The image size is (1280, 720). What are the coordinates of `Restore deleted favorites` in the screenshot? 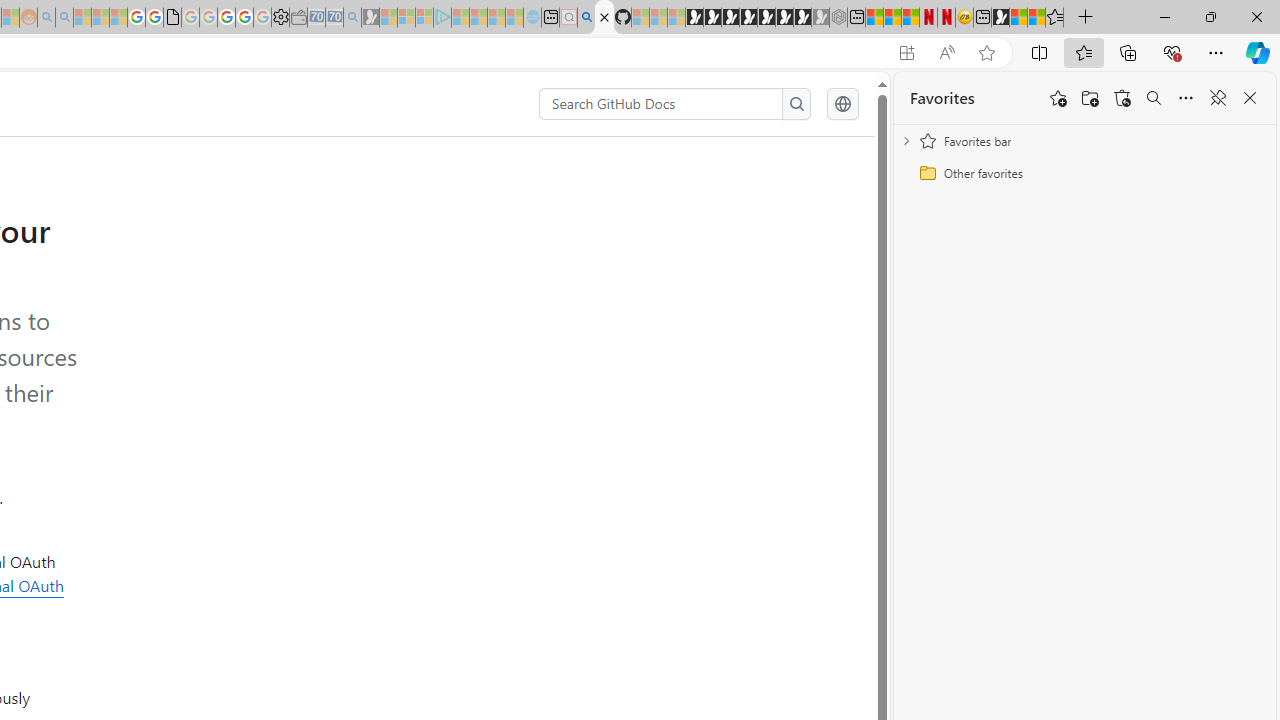 It's located at (1122, 98).